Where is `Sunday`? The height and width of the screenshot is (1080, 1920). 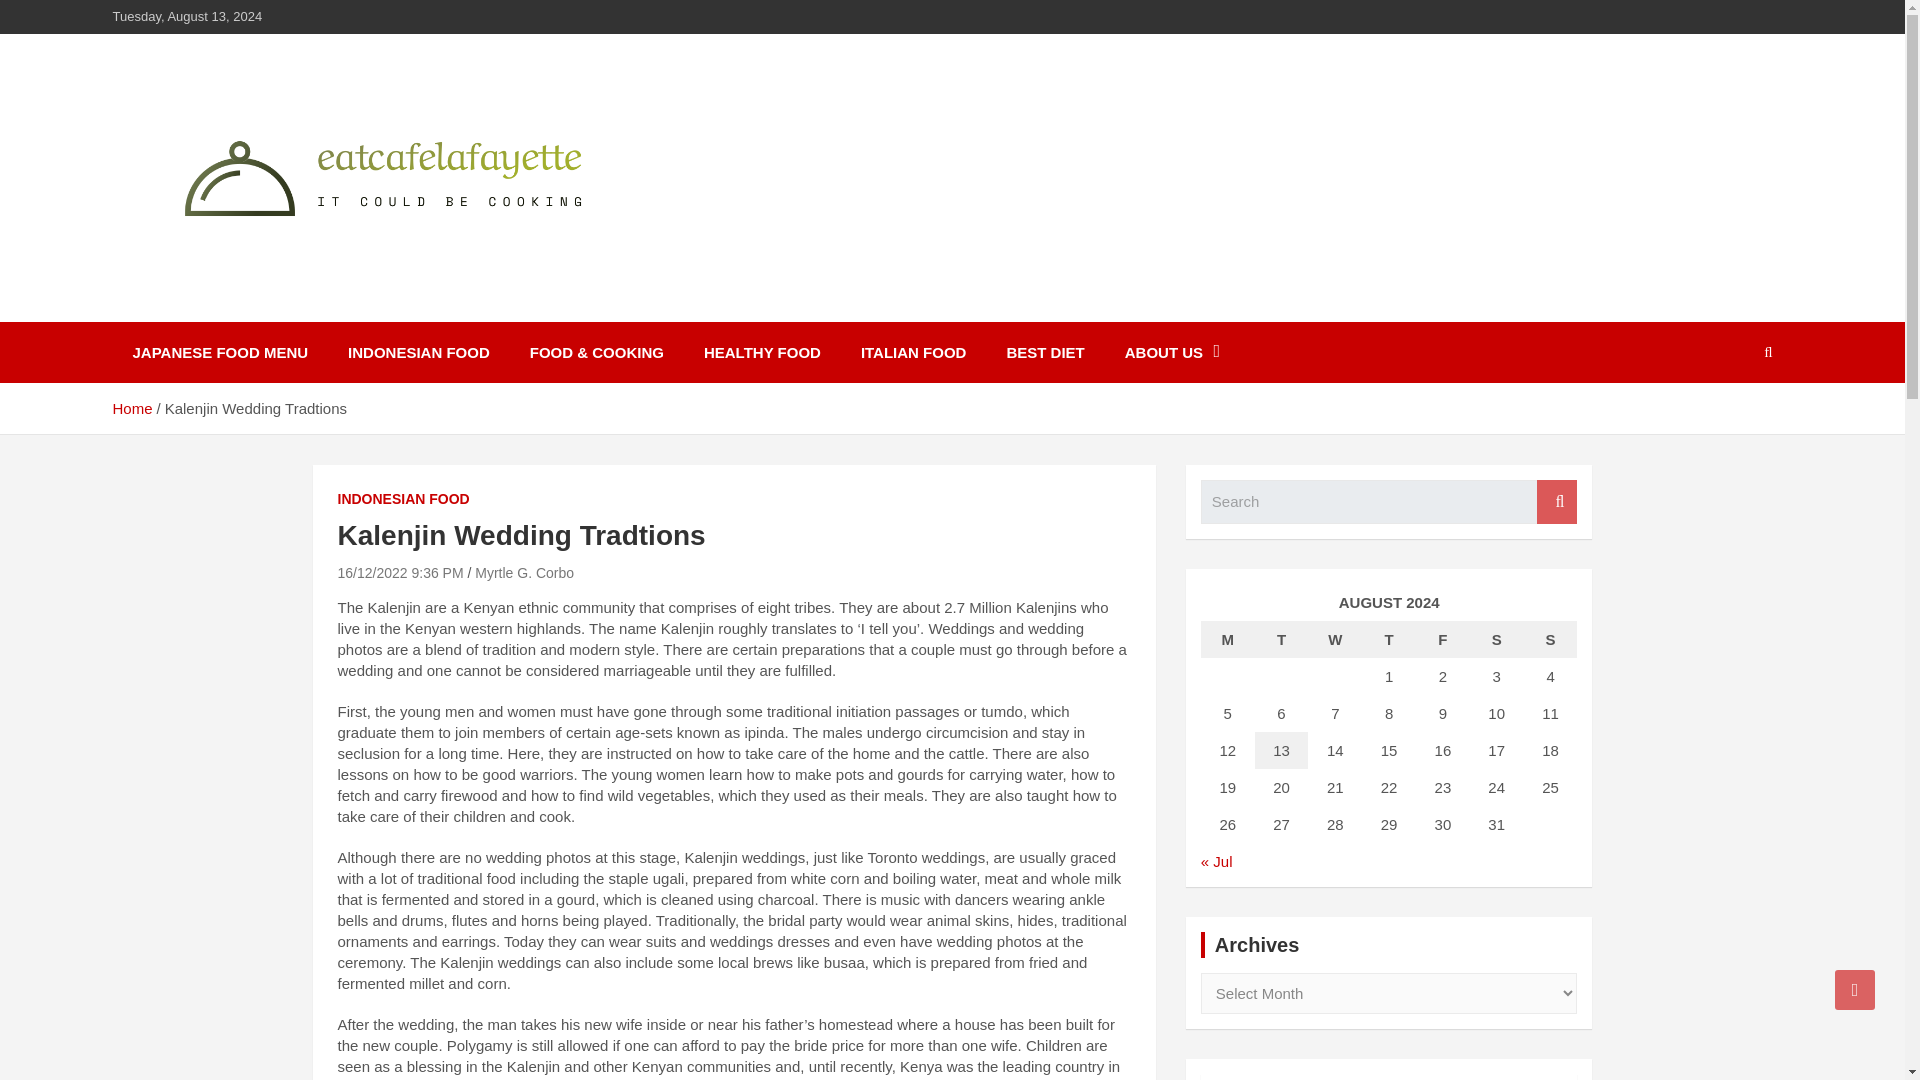 Sunday is located at coordinates (1551, 639).